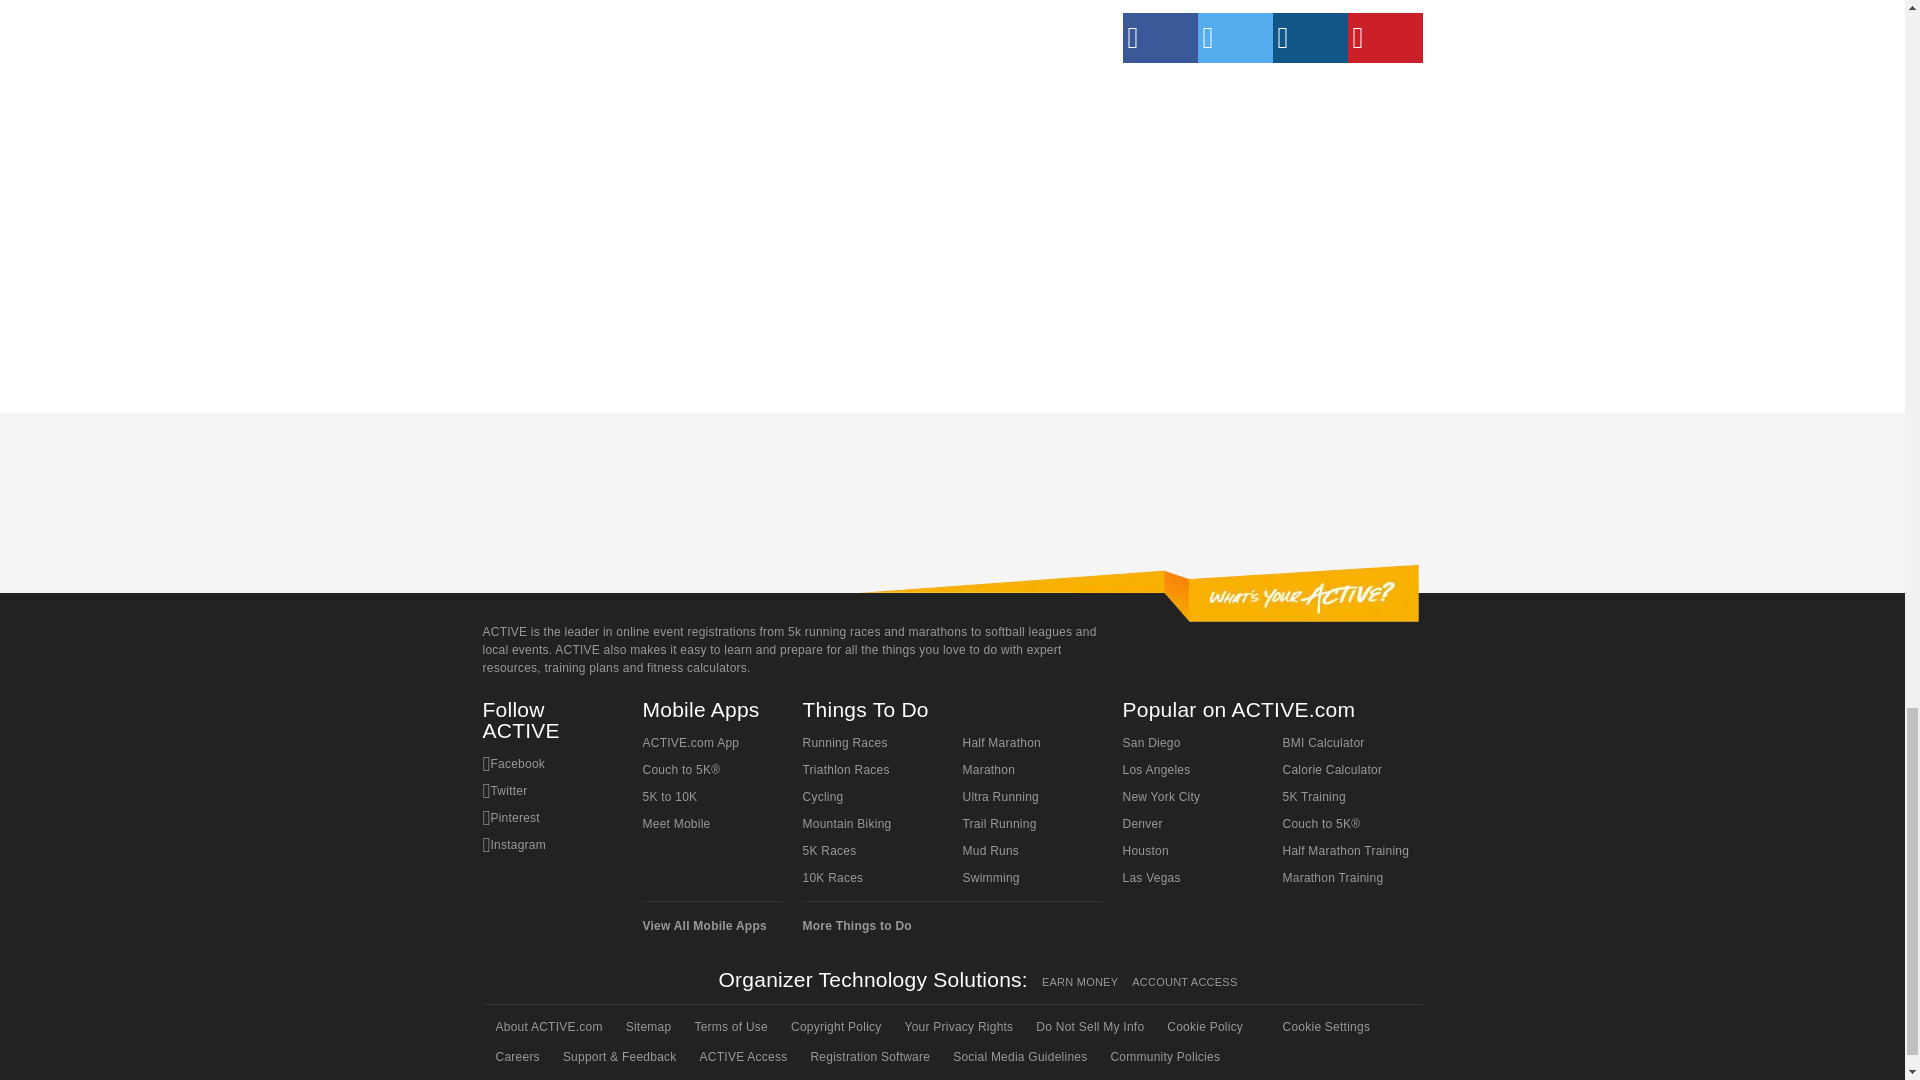 The width and height of the screenshot is (1920, 1080). I want to click on Copyright Policy, so click(834, 1026).